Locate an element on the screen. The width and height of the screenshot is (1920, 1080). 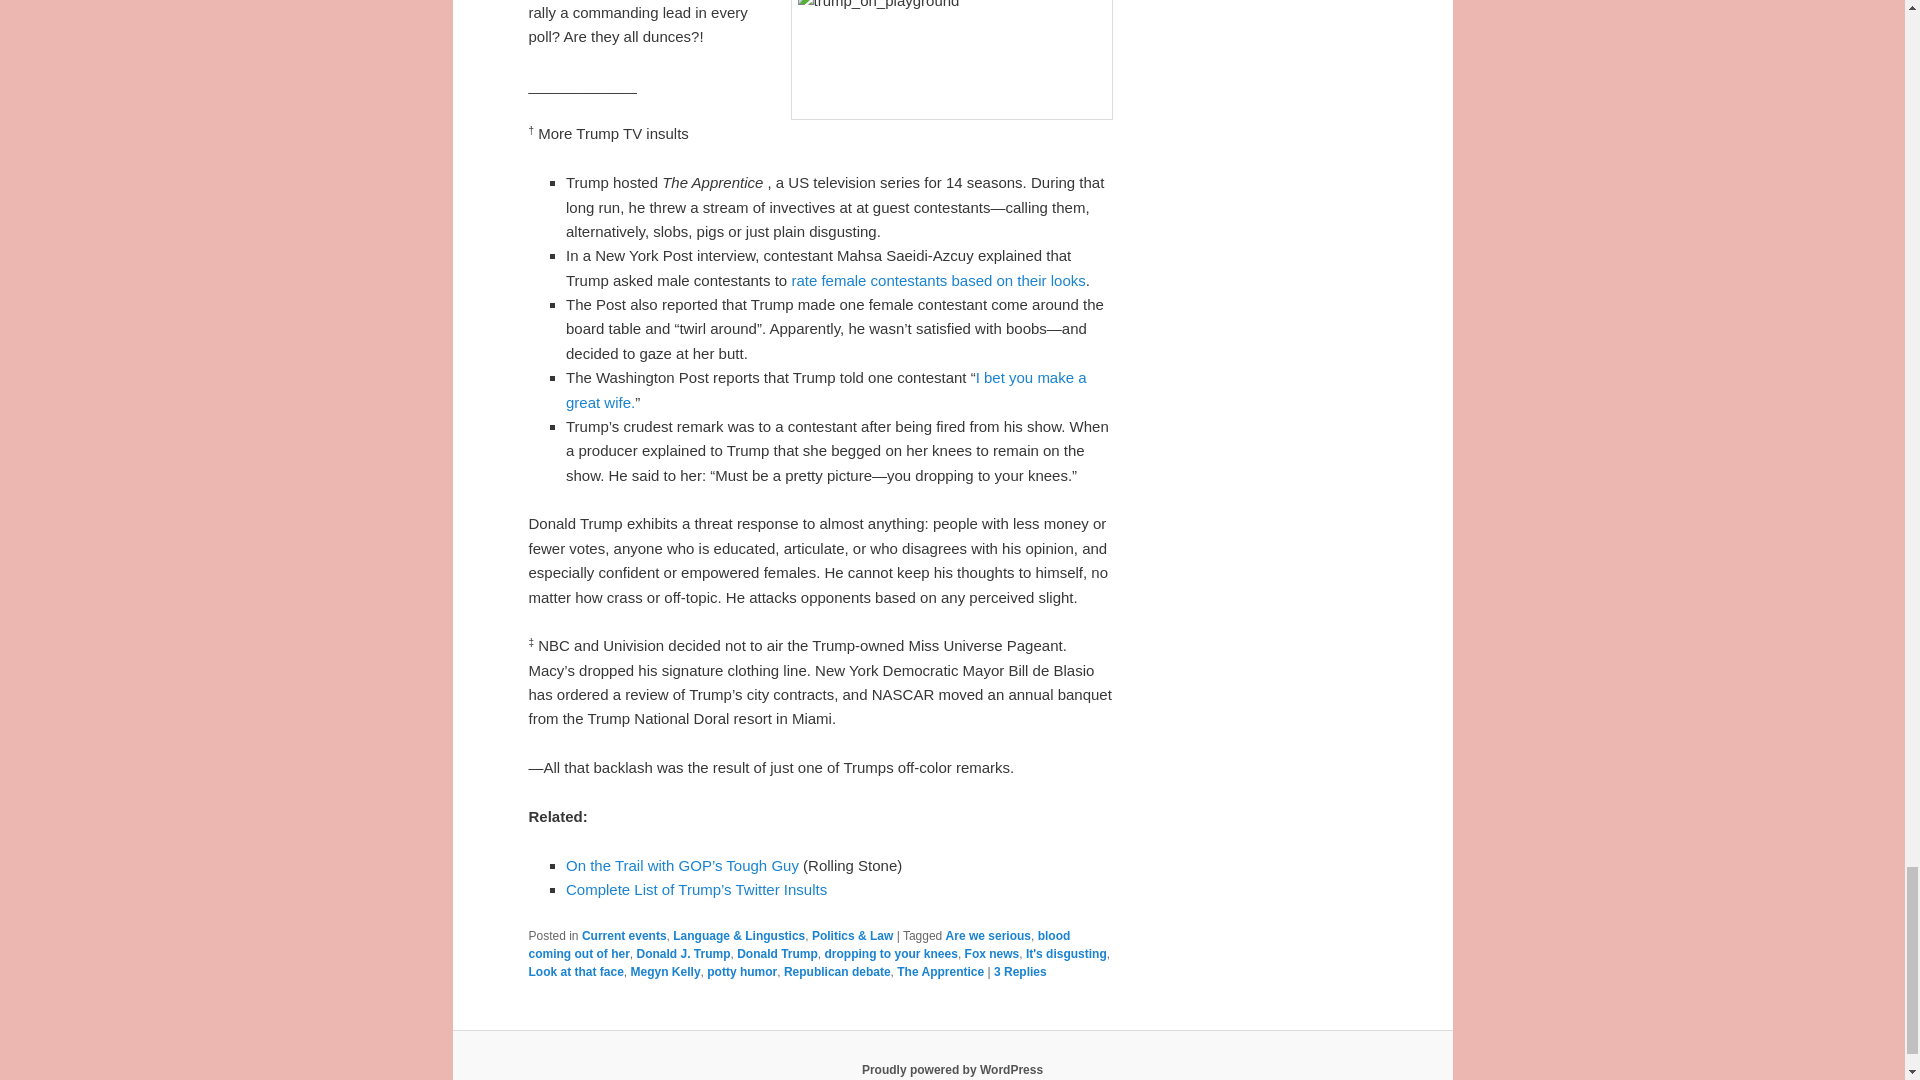
Fox news is located at coordinates (992, 954).